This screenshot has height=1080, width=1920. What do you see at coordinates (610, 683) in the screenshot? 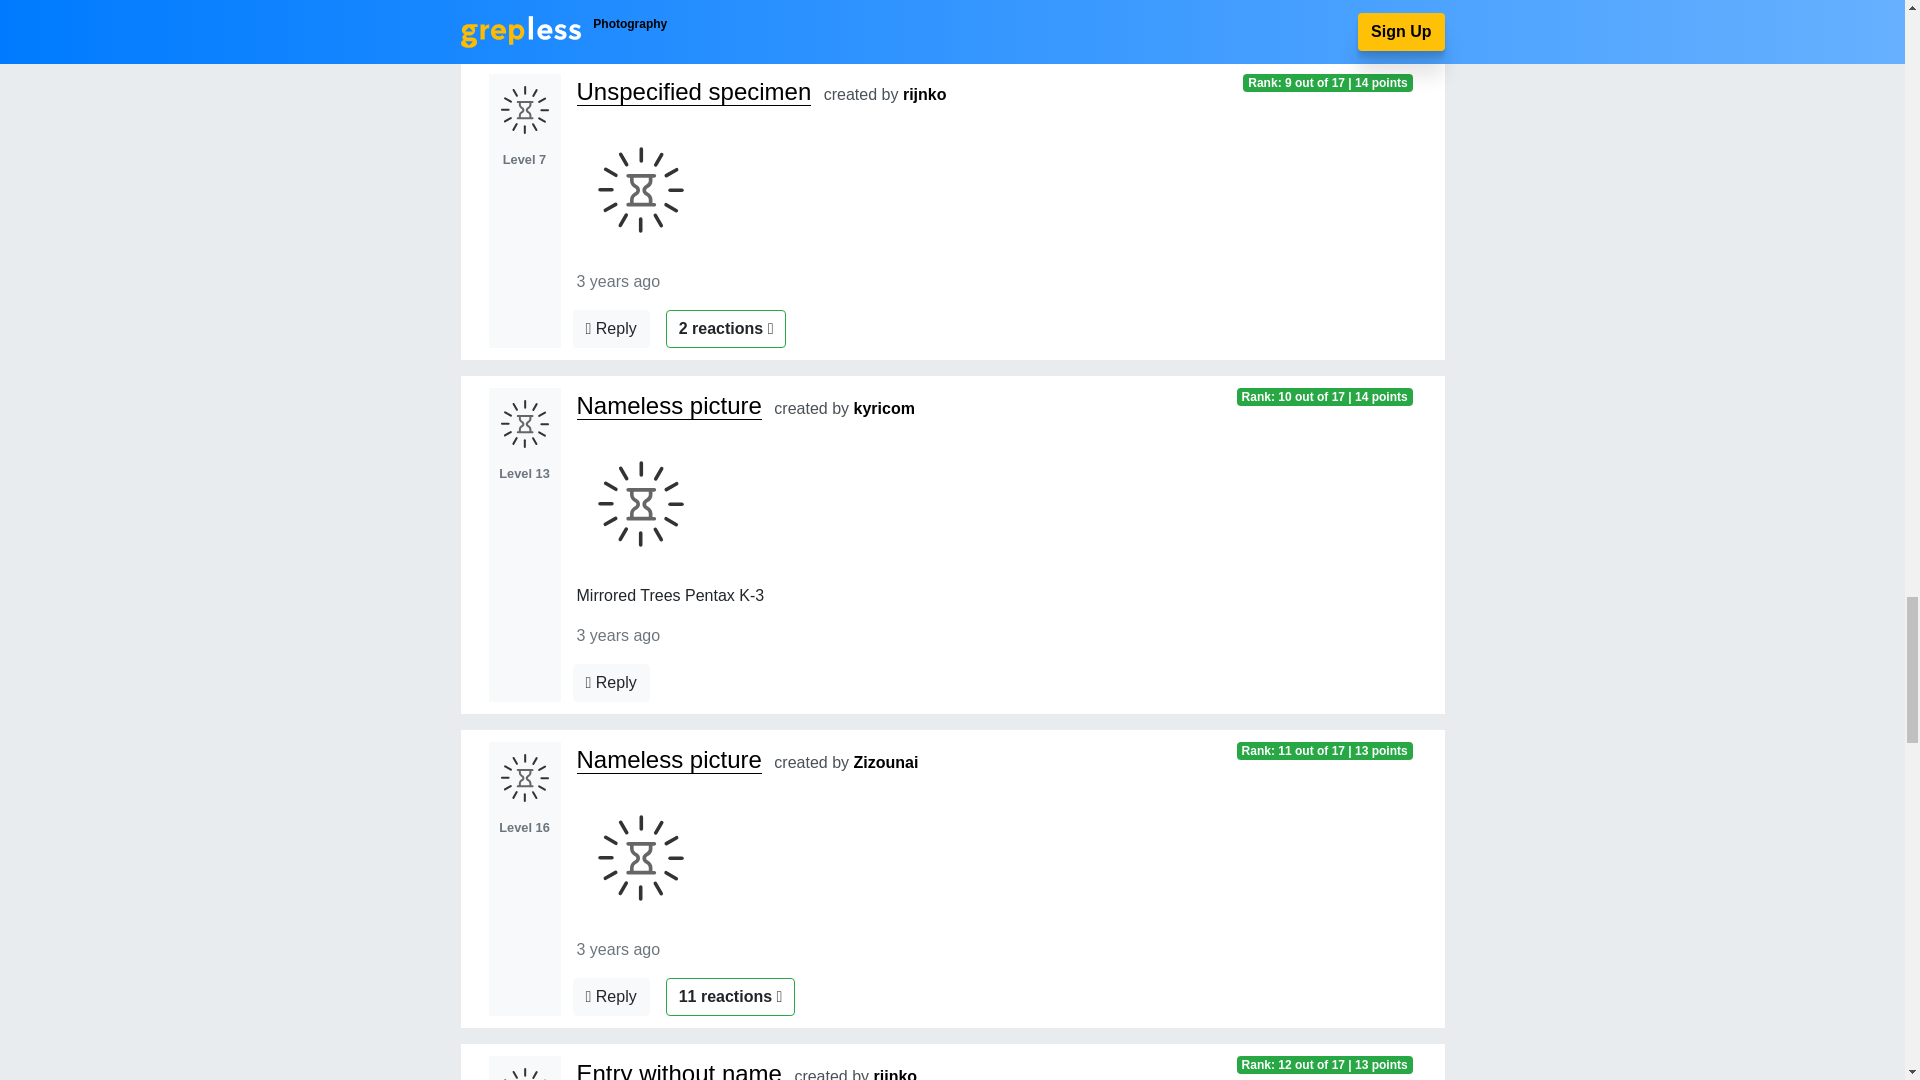
I see `Answers to this response` at bounding box center [610, 683].